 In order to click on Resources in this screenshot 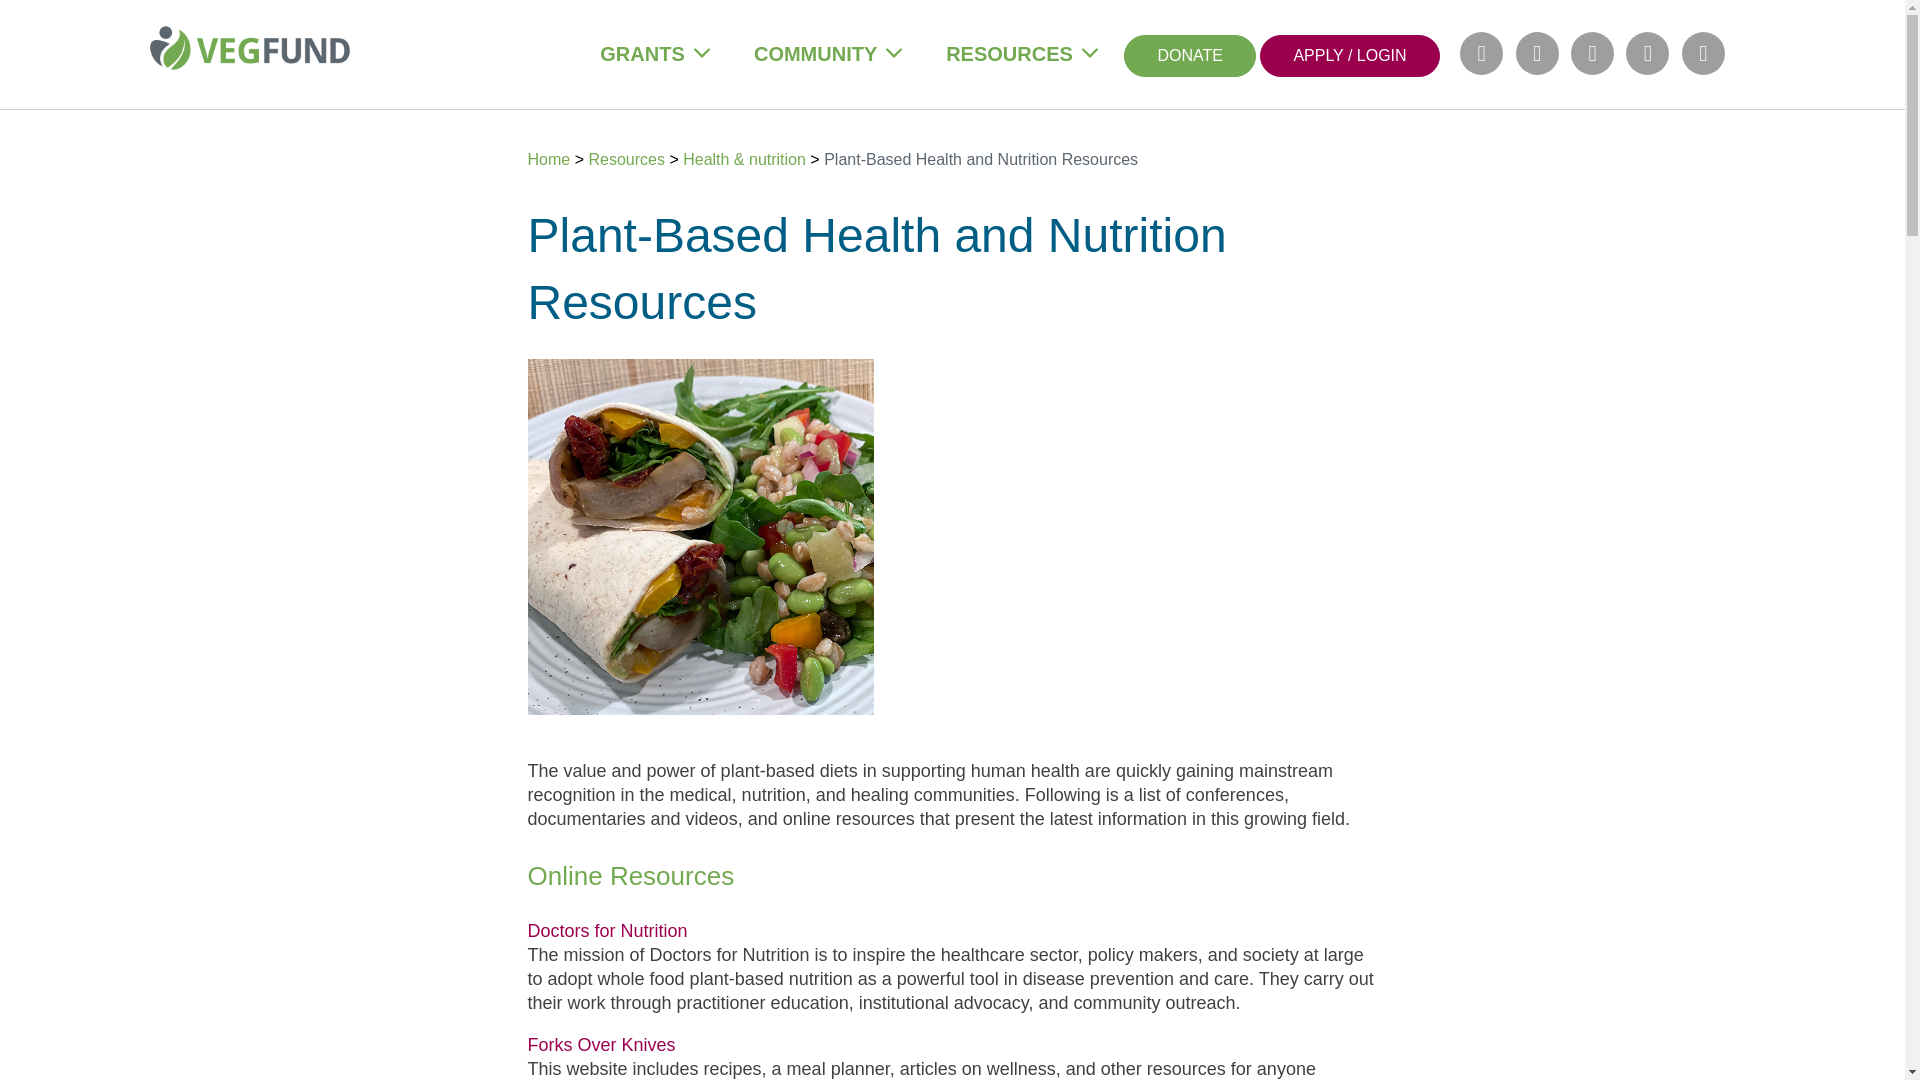, I will do `click(1010, 54)`.